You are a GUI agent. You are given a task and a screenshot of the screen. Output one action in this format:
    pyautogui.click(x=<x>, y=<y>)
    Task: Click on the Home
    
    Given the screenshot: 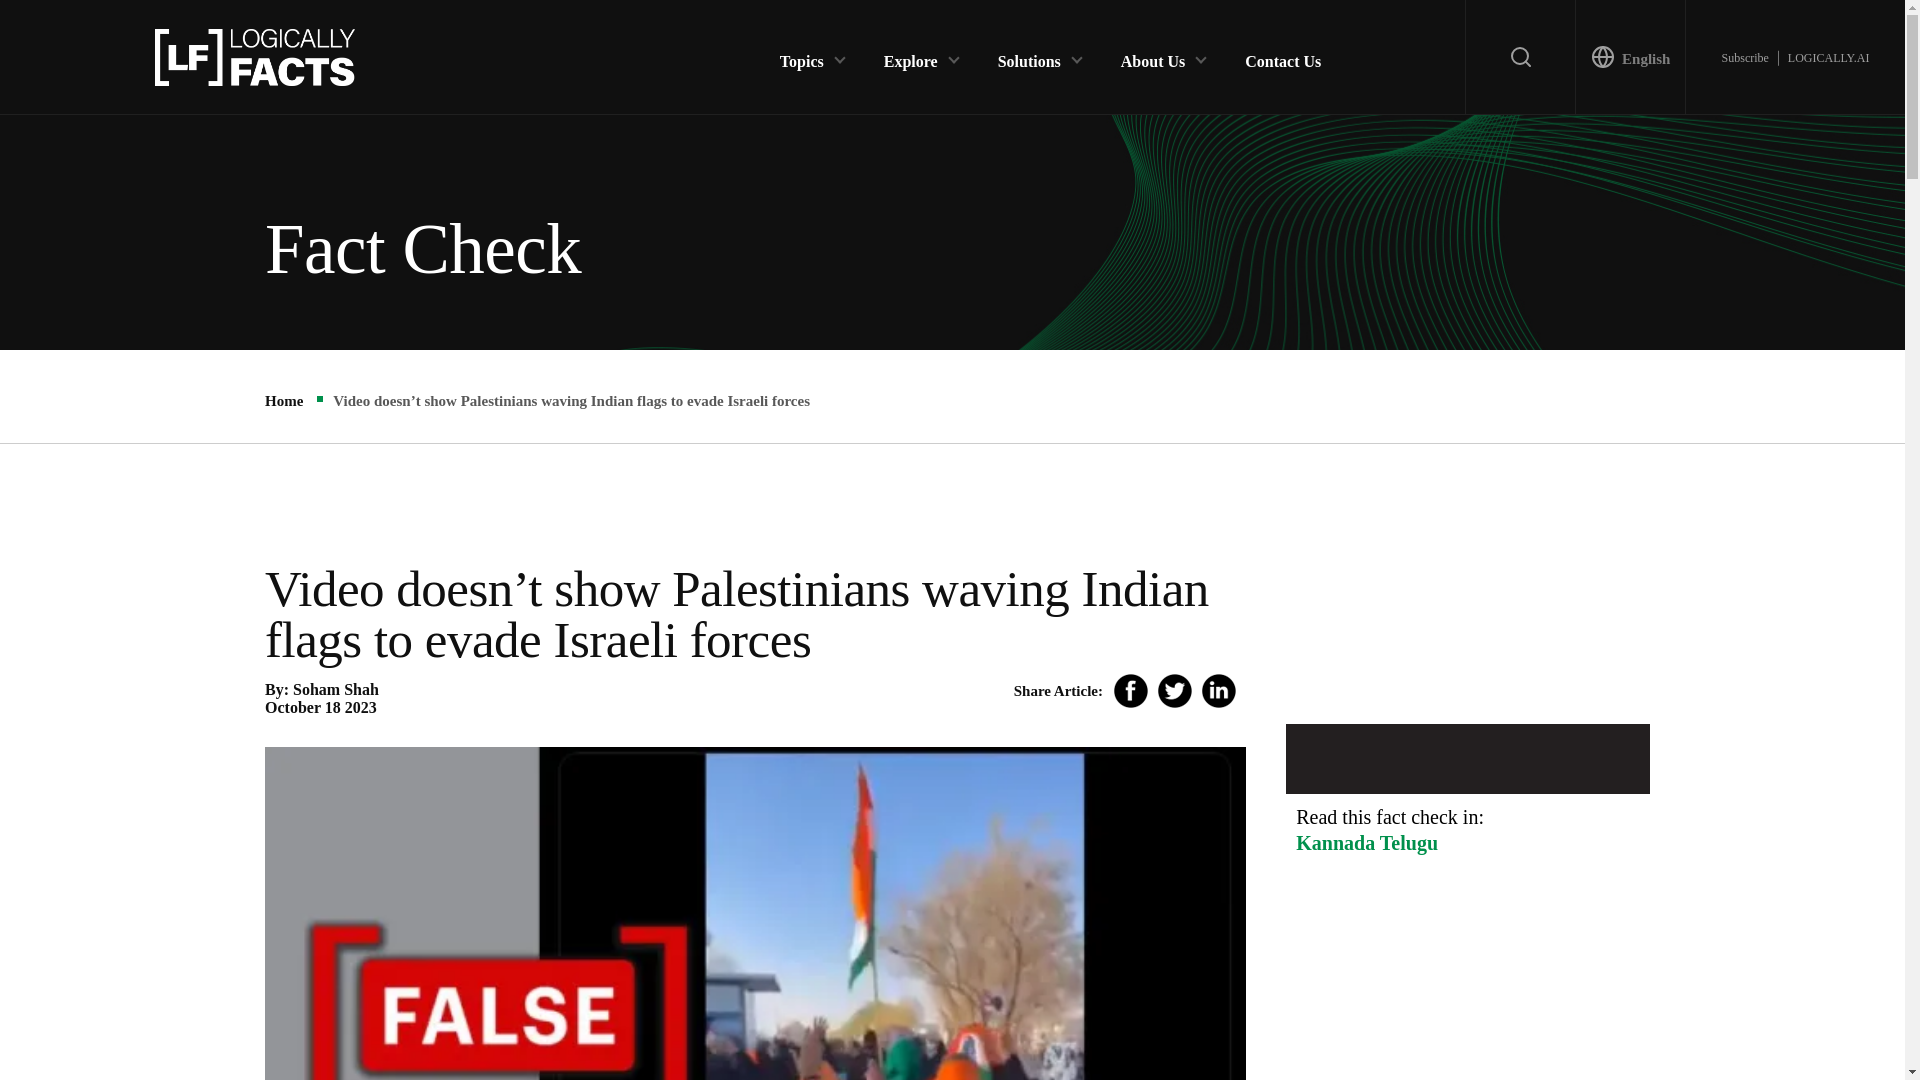 What is the action you would take?
    pyautogui.click(x=284, y=401)
    